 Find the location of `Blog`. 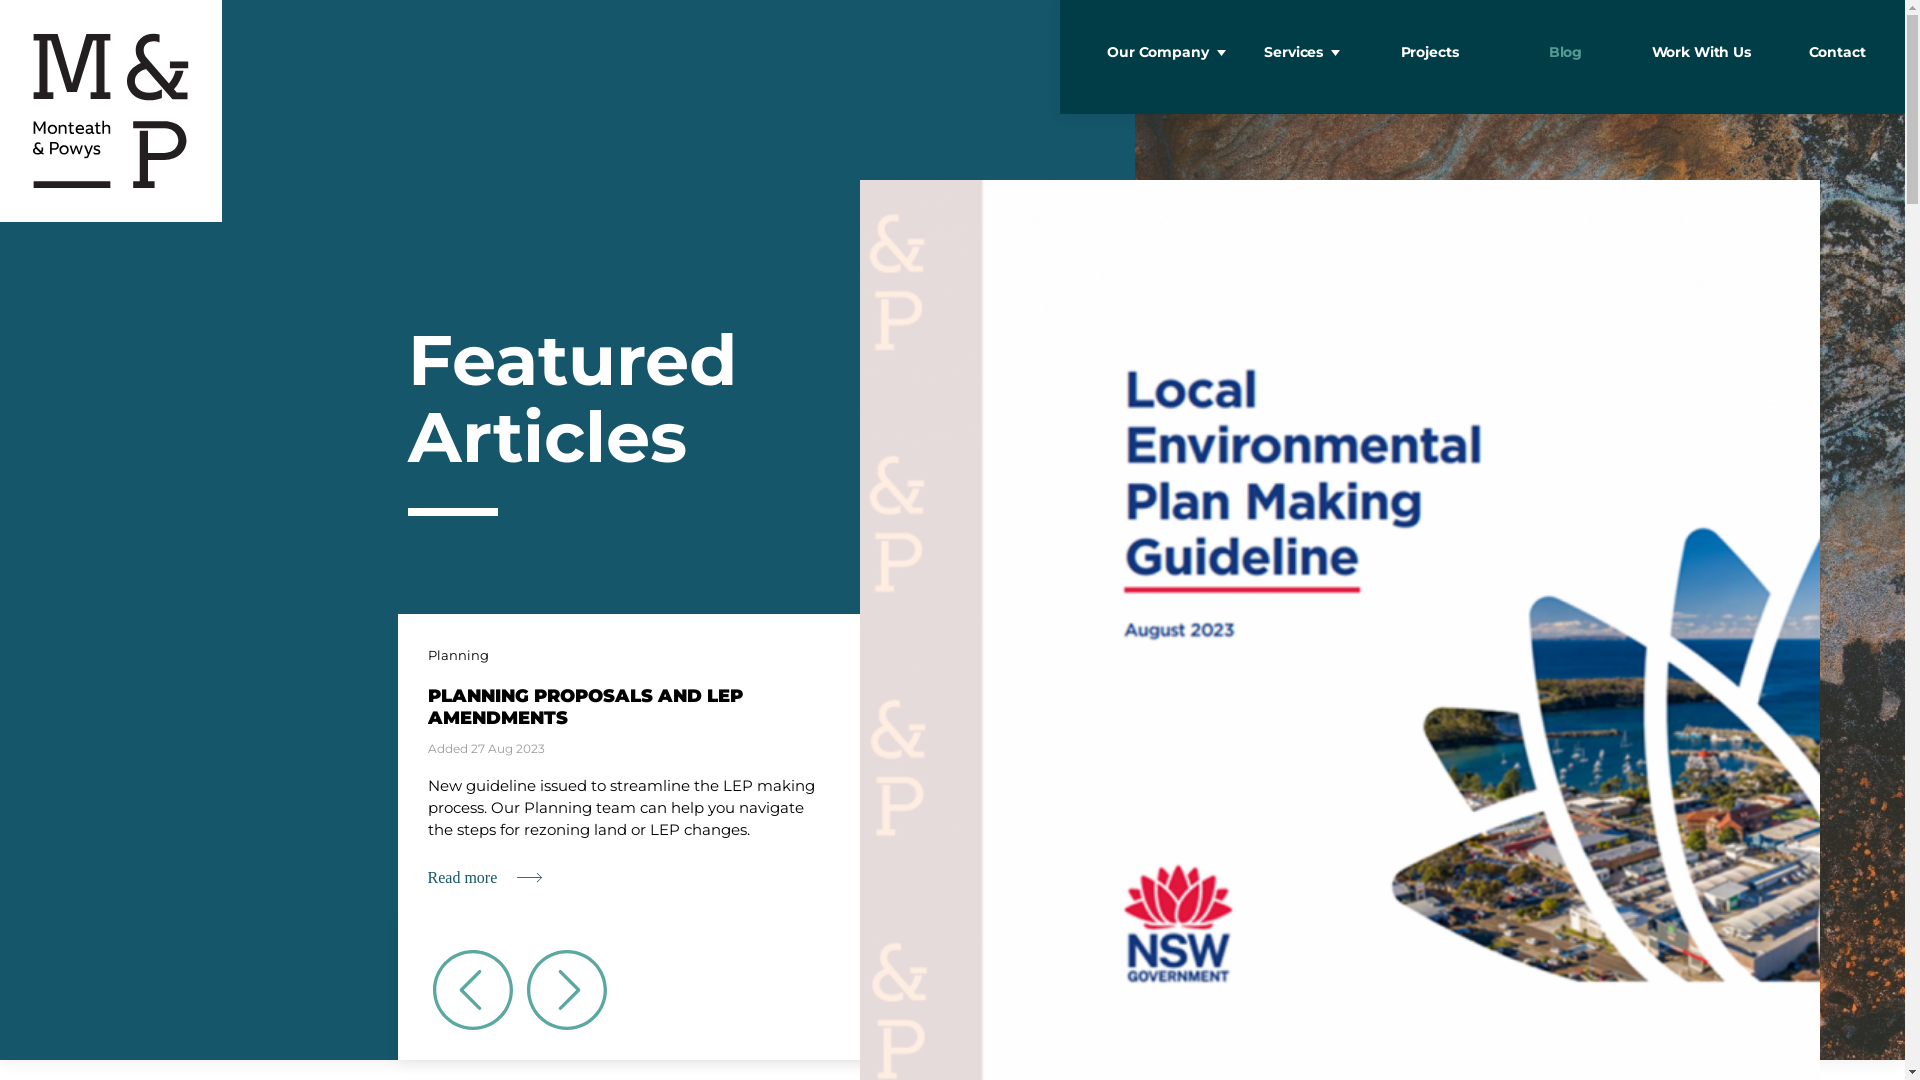

Blog is located at coordinates (1565, 57).